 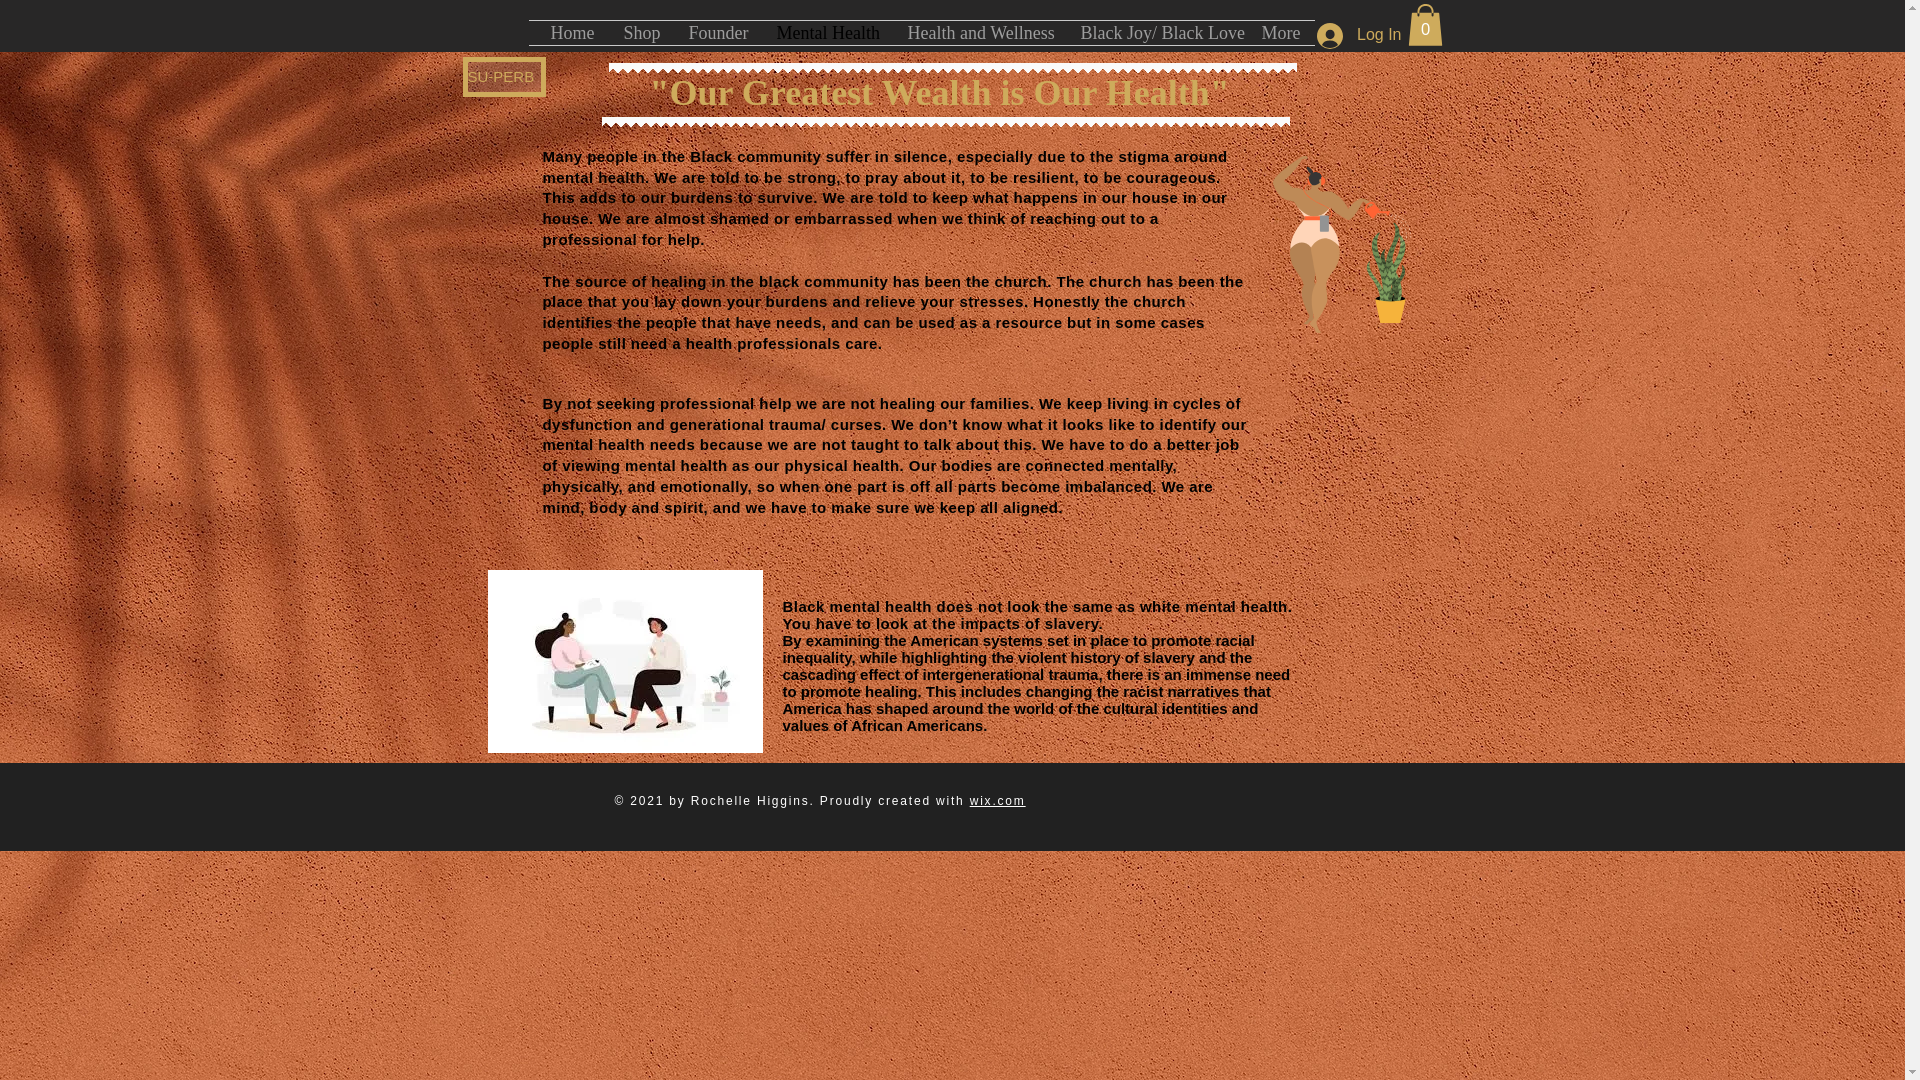 I want to click on BLK Therapist.jpg, so click(x=624, y=661).